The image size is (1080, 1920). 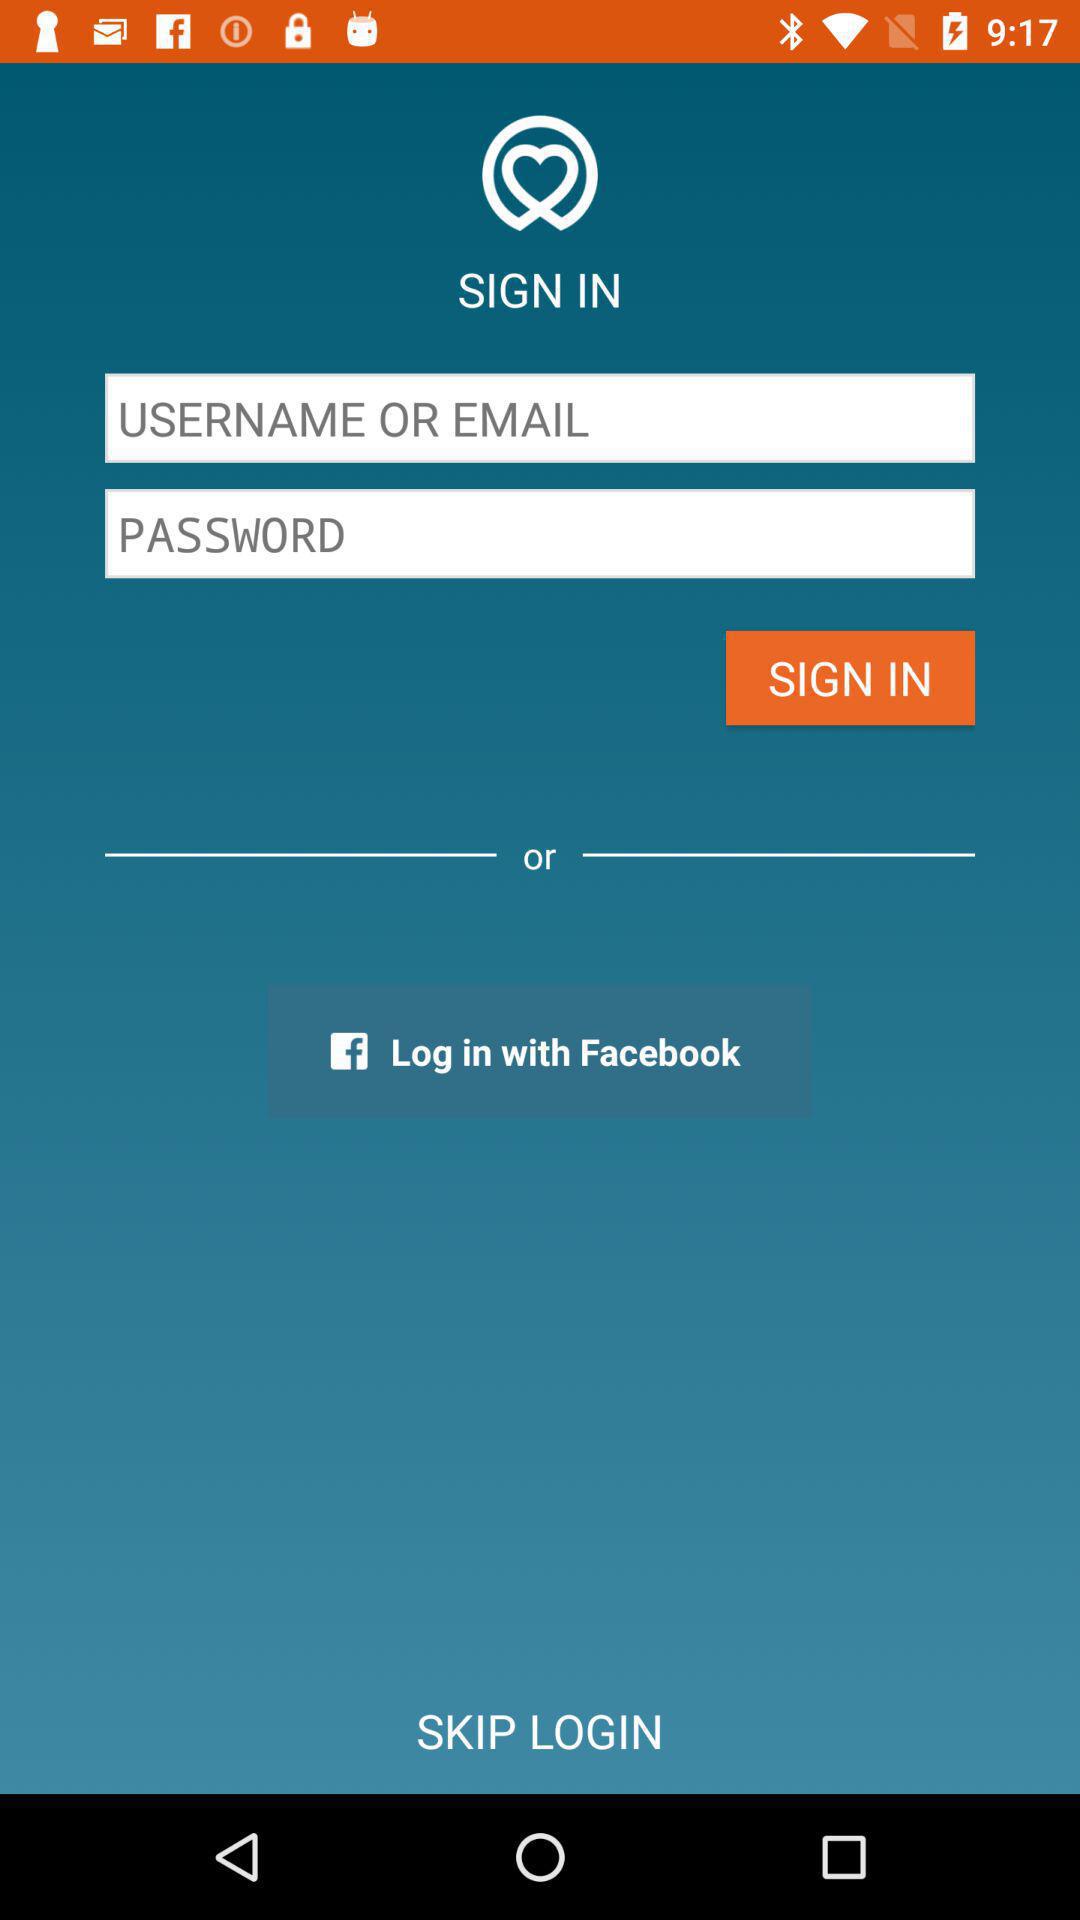 What do you see at coordinates (539, 1051) in the screenshot?
I see `open the item below or item` at bounding box center [539, 1051].